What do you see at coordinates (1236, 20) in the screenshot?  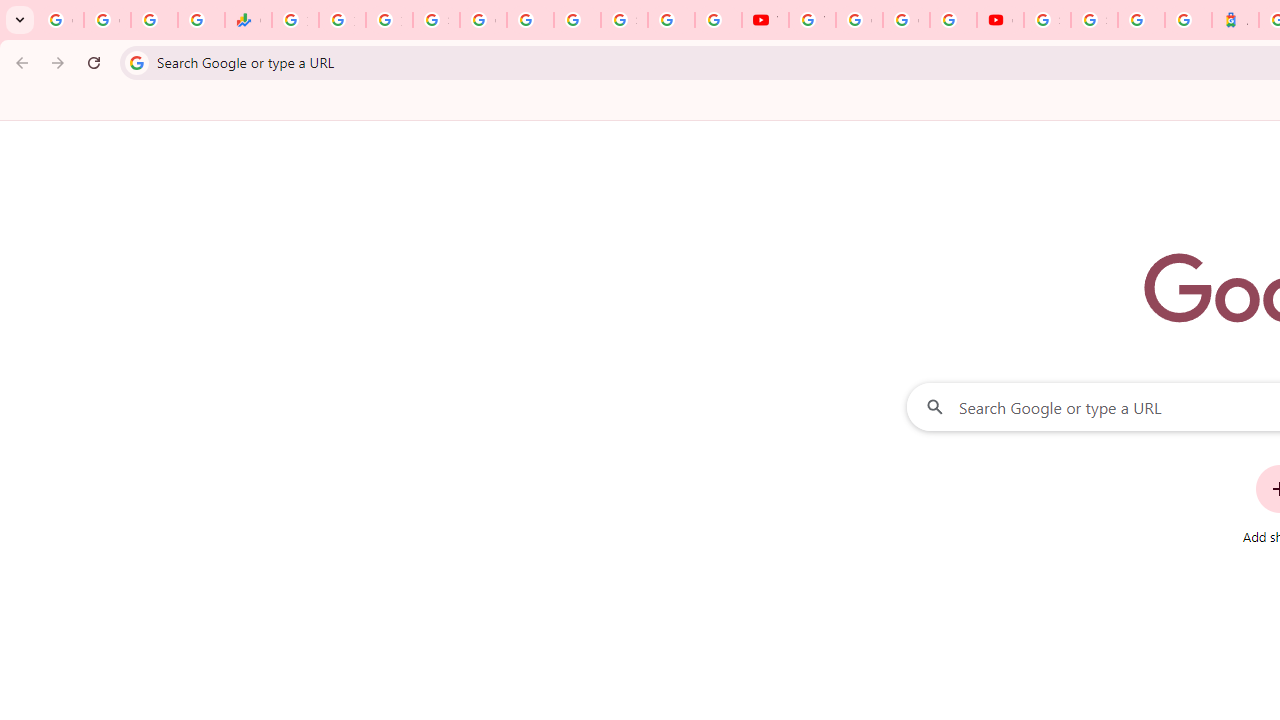 I see `Atour Hotel - Google hotels` at bounding box center [1236, 20].